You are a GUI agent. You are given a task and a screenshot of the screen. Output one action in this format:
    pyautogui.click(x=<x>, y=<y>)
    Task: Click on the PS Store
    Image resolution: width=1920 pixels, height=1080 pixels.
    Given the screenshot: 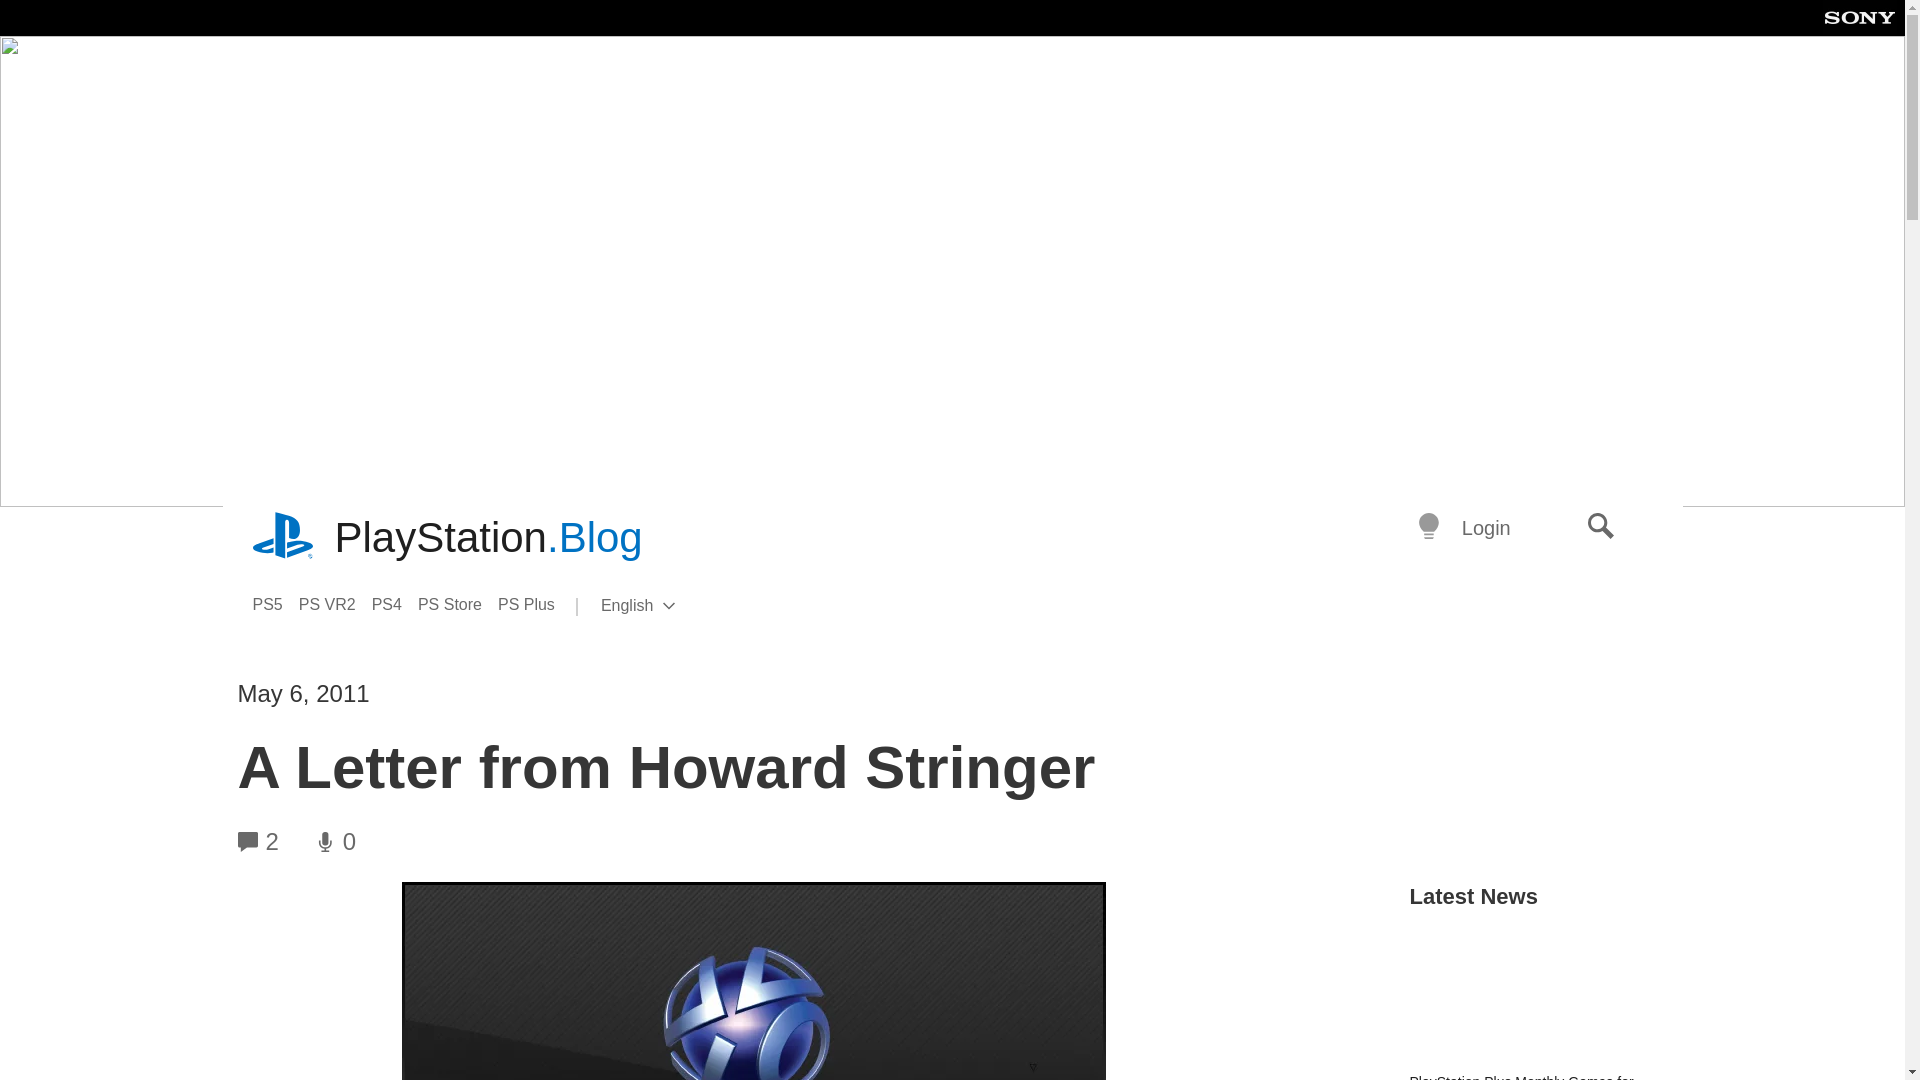 What is the action you would take?
    pyautogui.click(x=336, y=604)
    